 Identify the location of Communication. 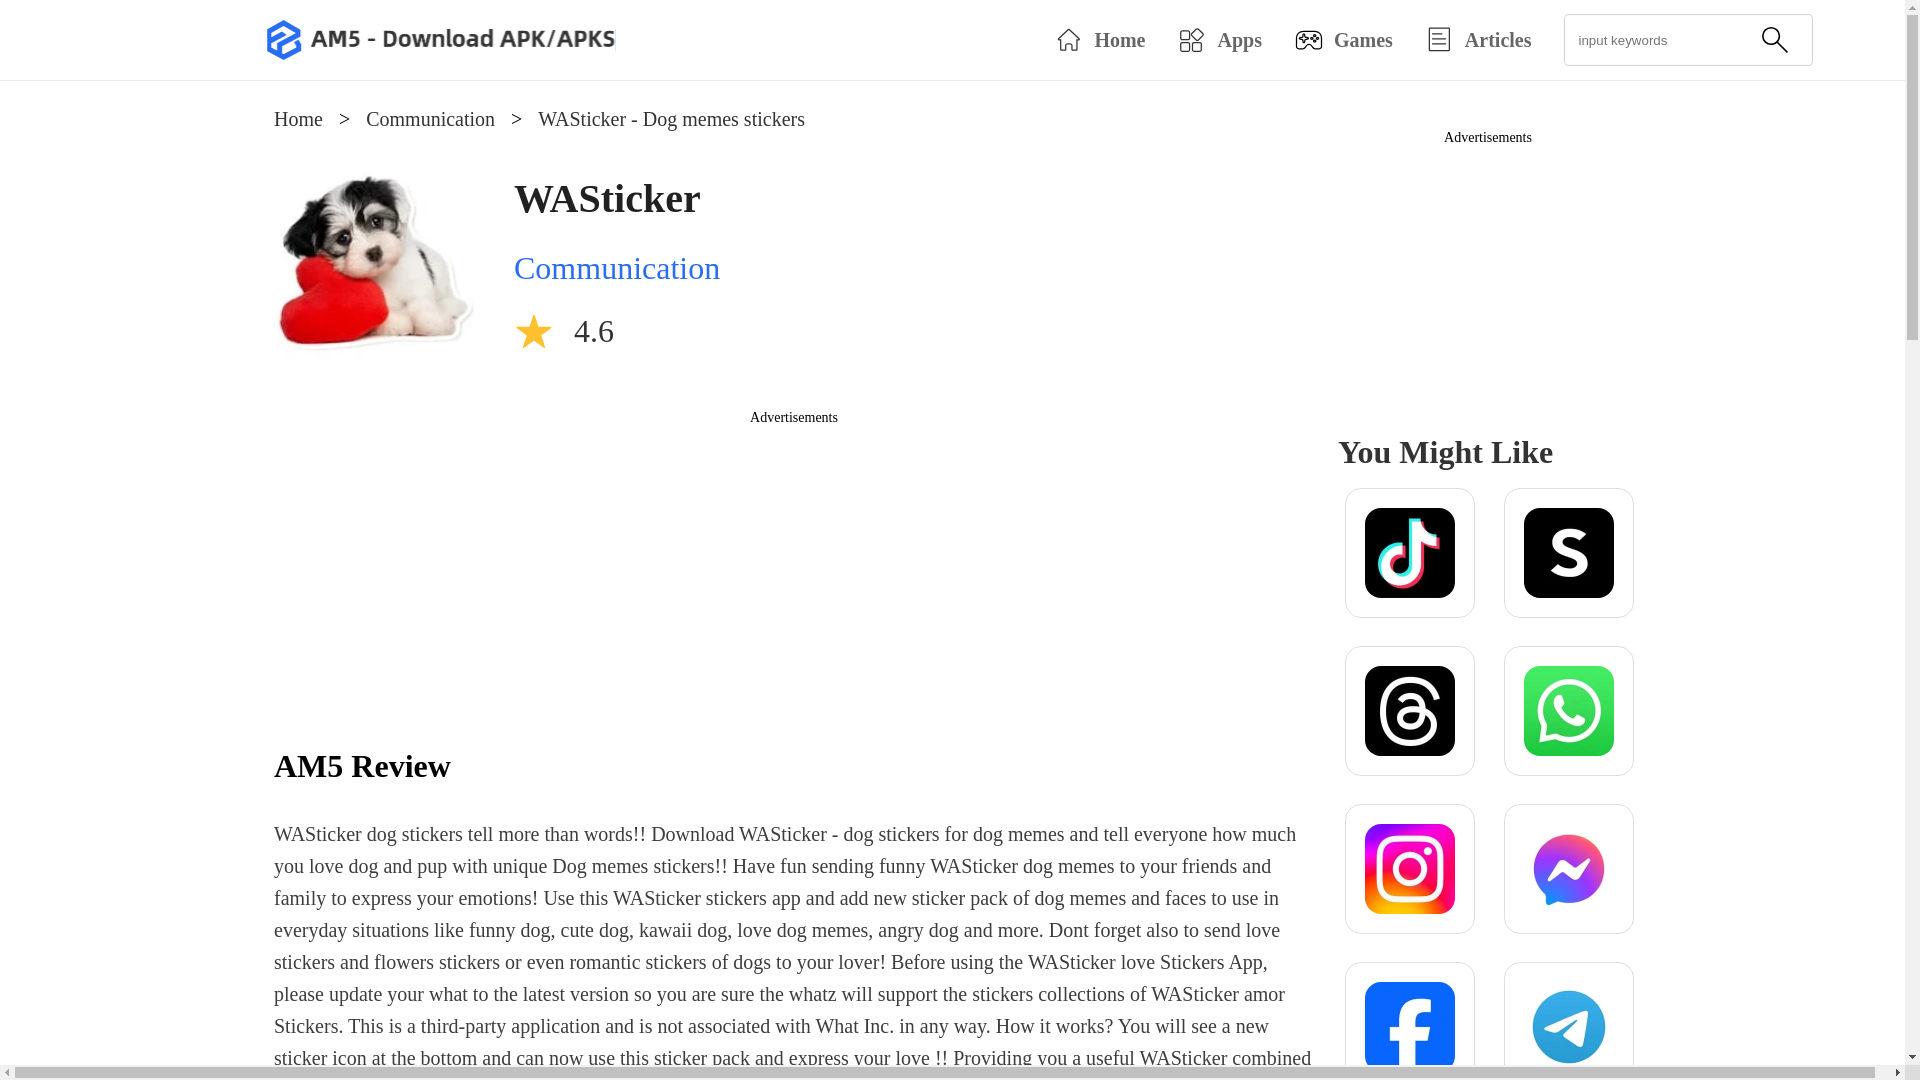
(430, 118).